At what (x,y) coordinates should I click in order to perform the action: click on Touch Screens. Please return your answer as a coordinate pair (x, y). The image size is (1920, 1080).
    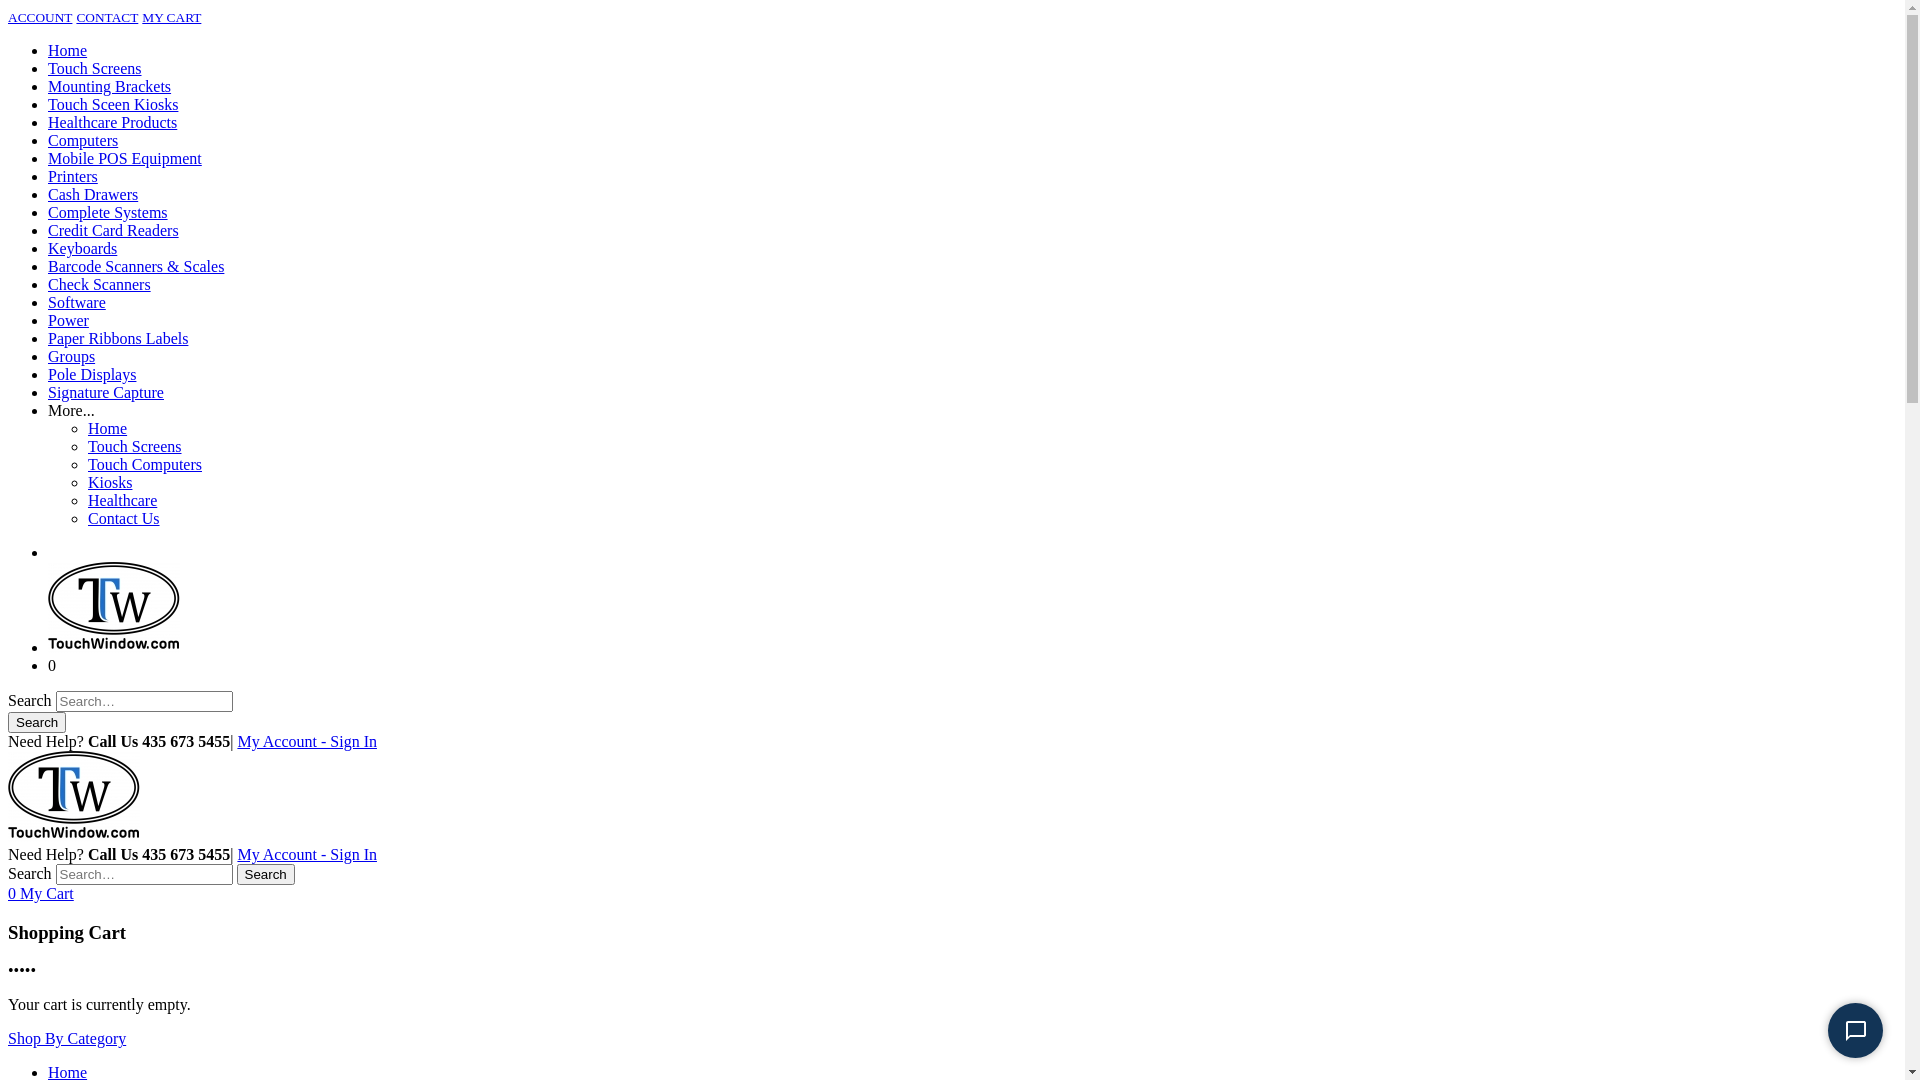
    Looking at the image, I should click on (95, 68).